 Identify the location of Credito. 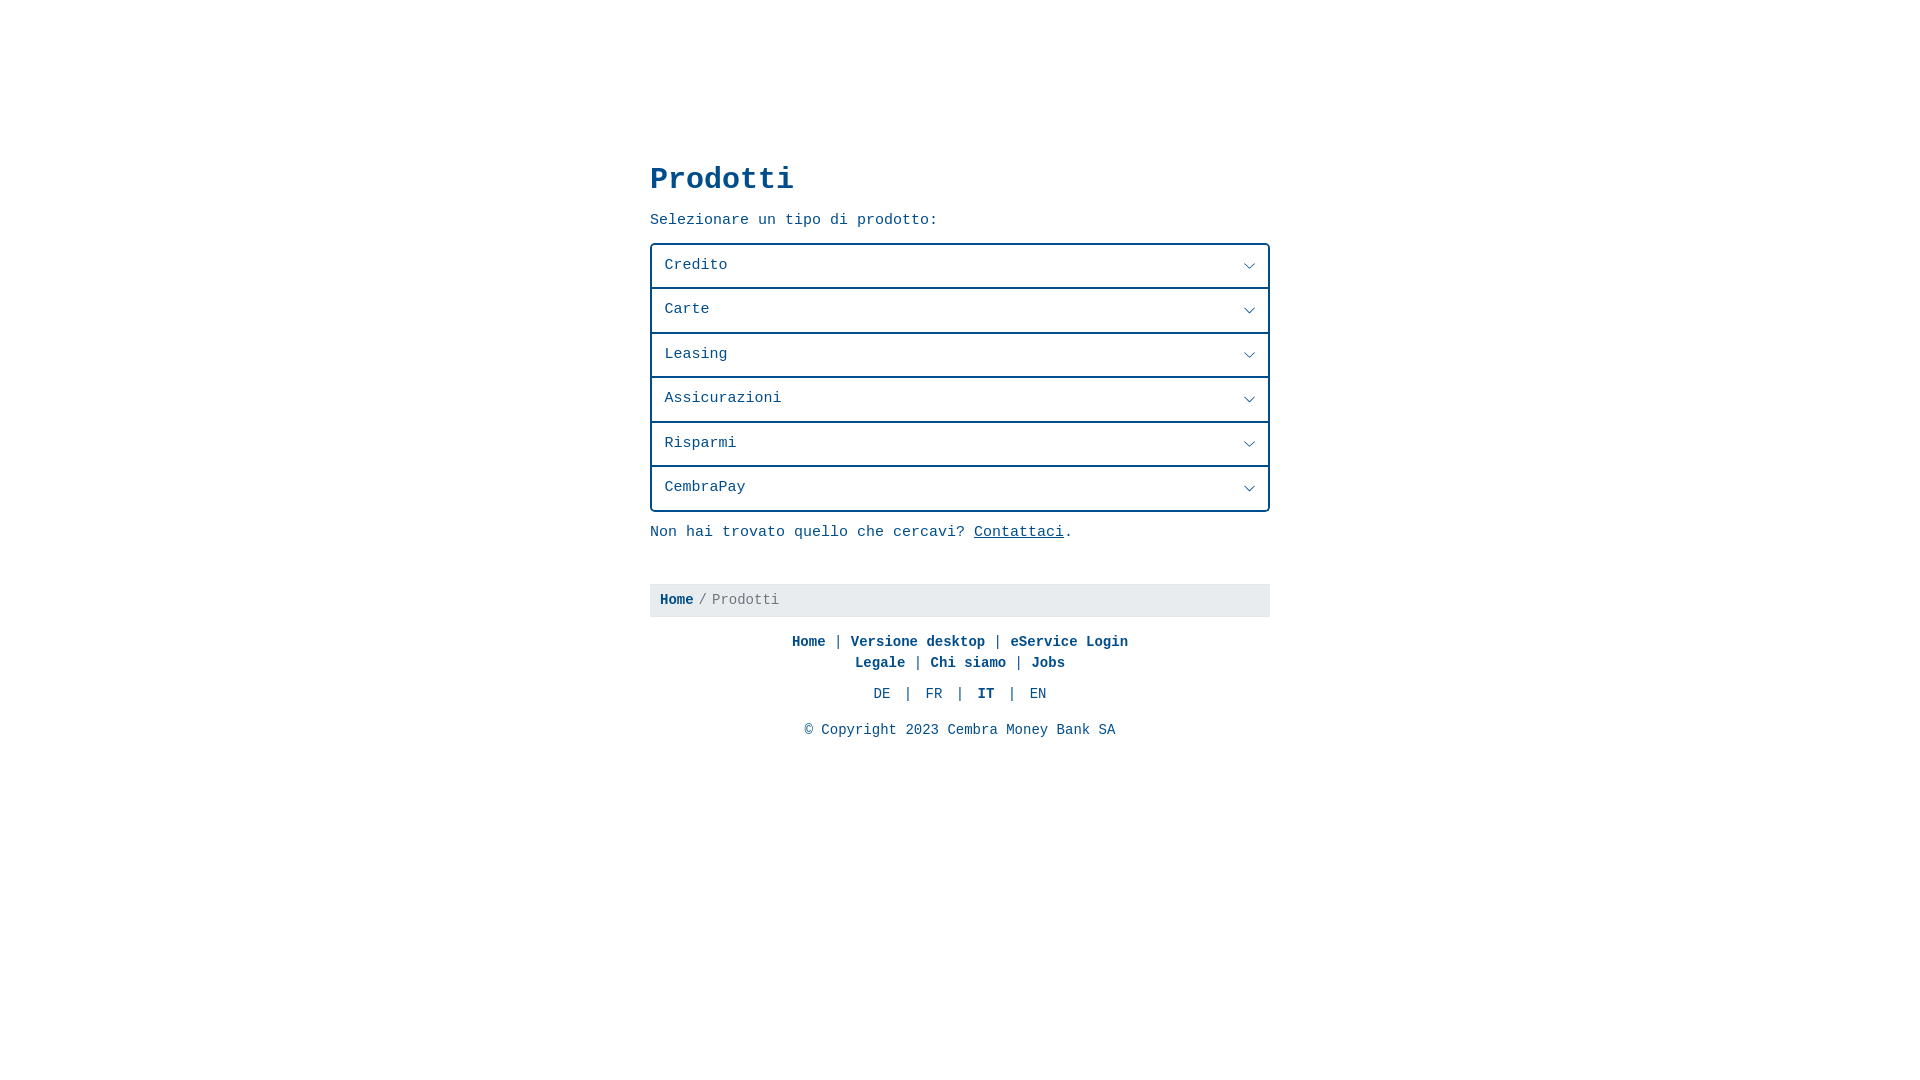
(960, 266).